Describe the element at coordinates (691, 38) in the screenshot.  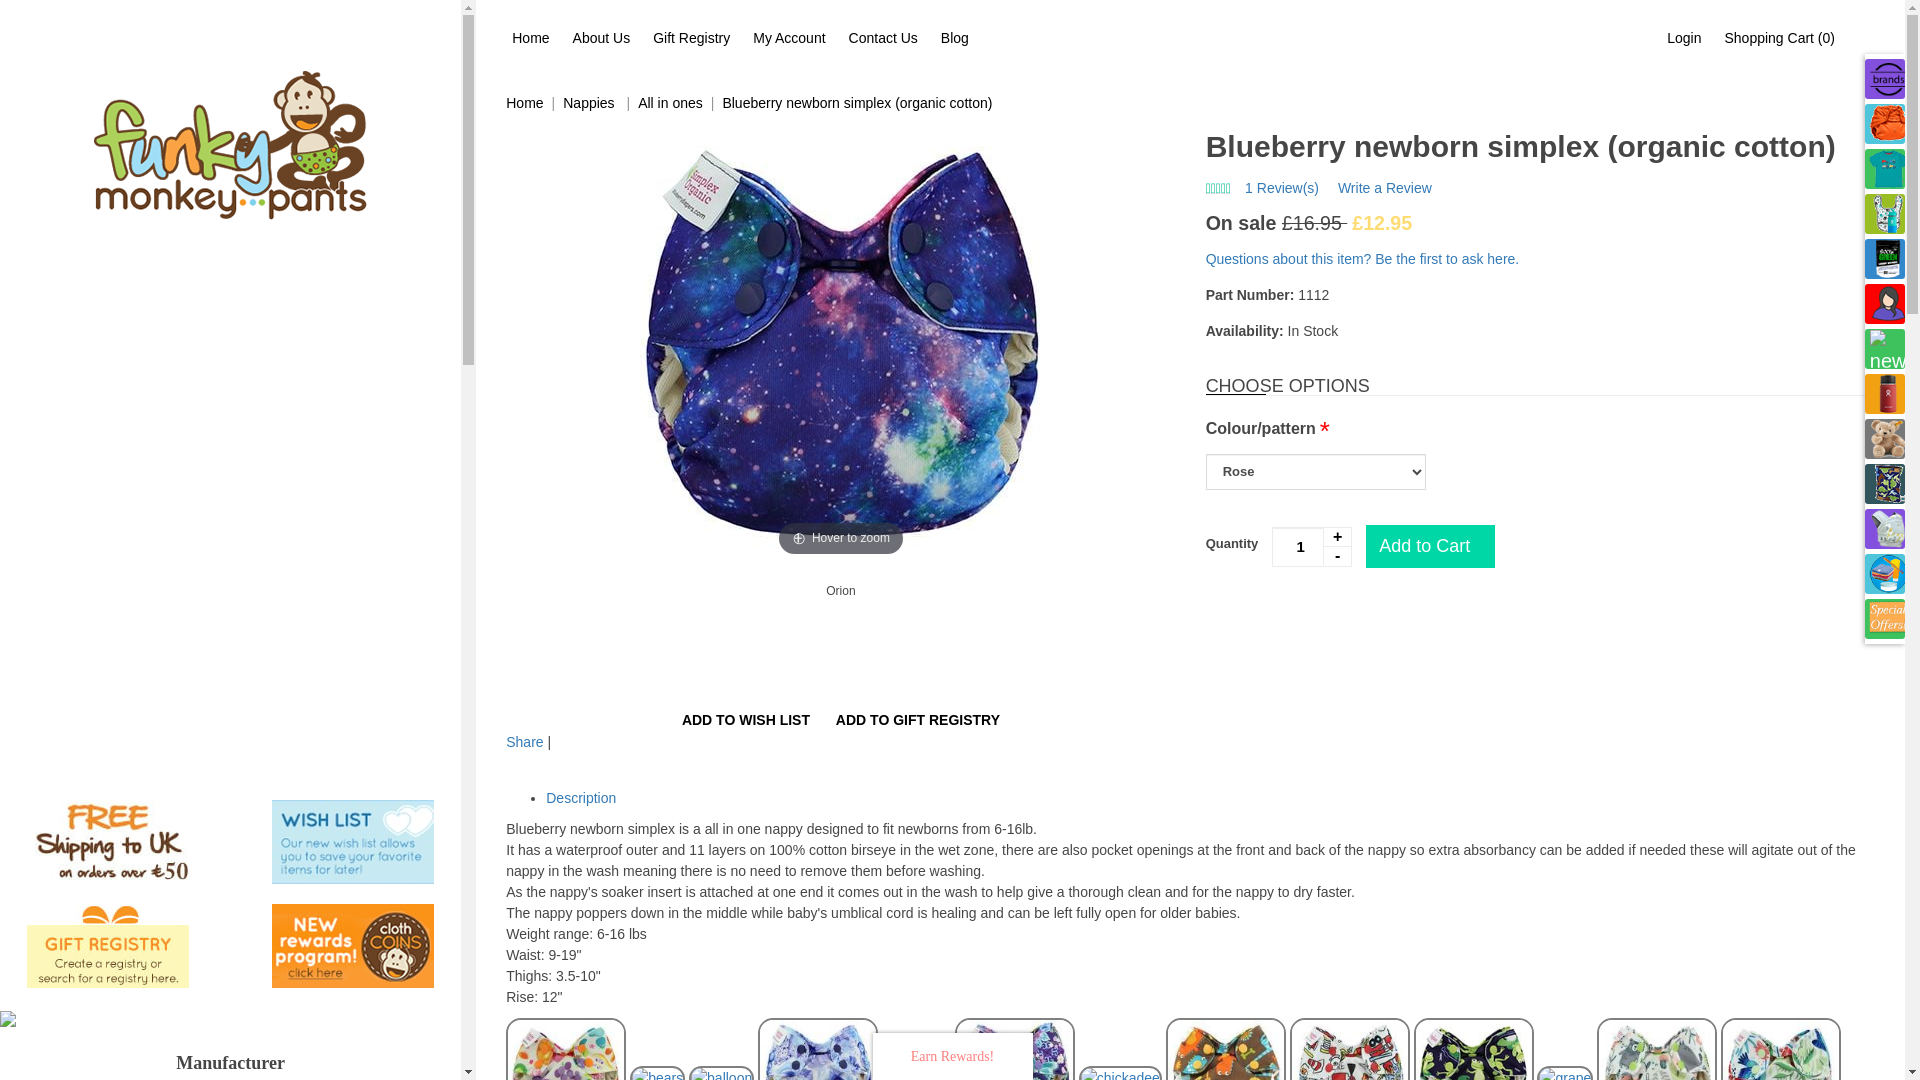
I see `Gift Registry` at that location.